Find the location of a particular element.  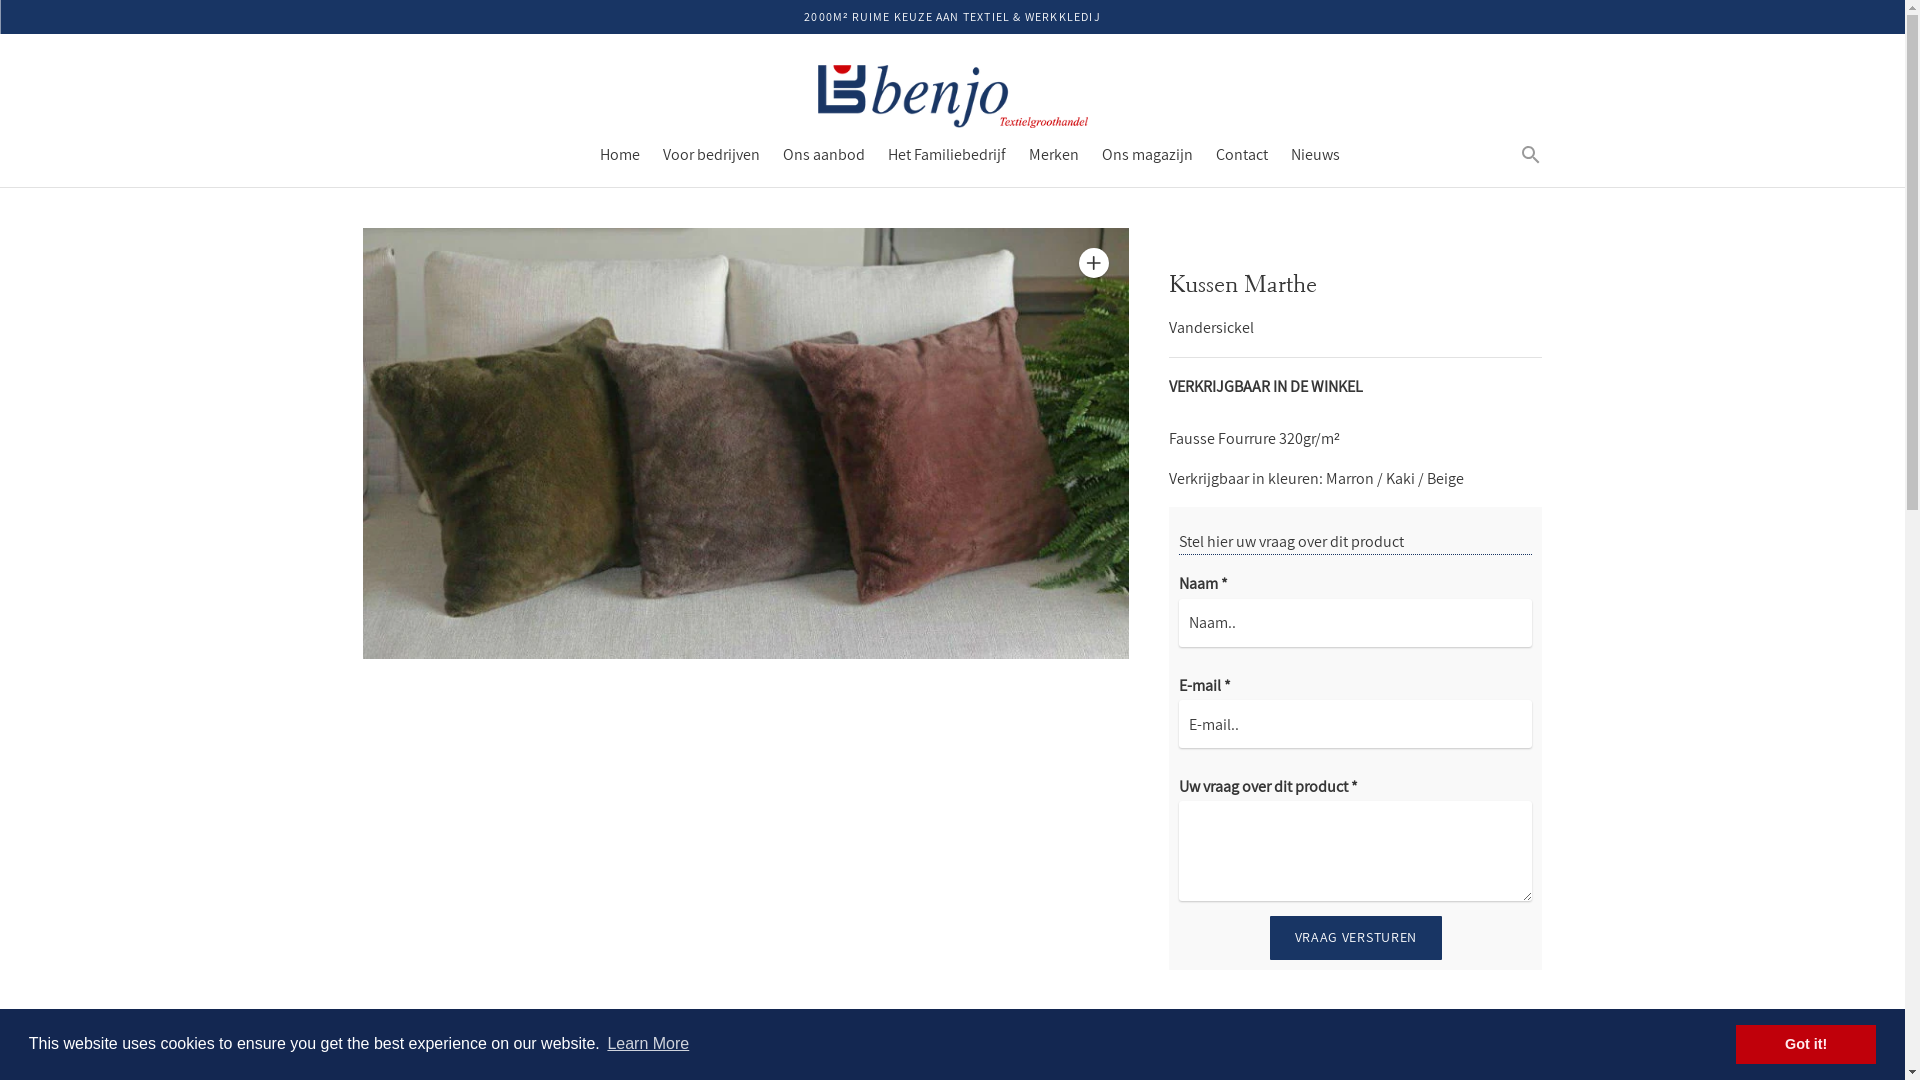

Home is located at coordinates (620, 154).